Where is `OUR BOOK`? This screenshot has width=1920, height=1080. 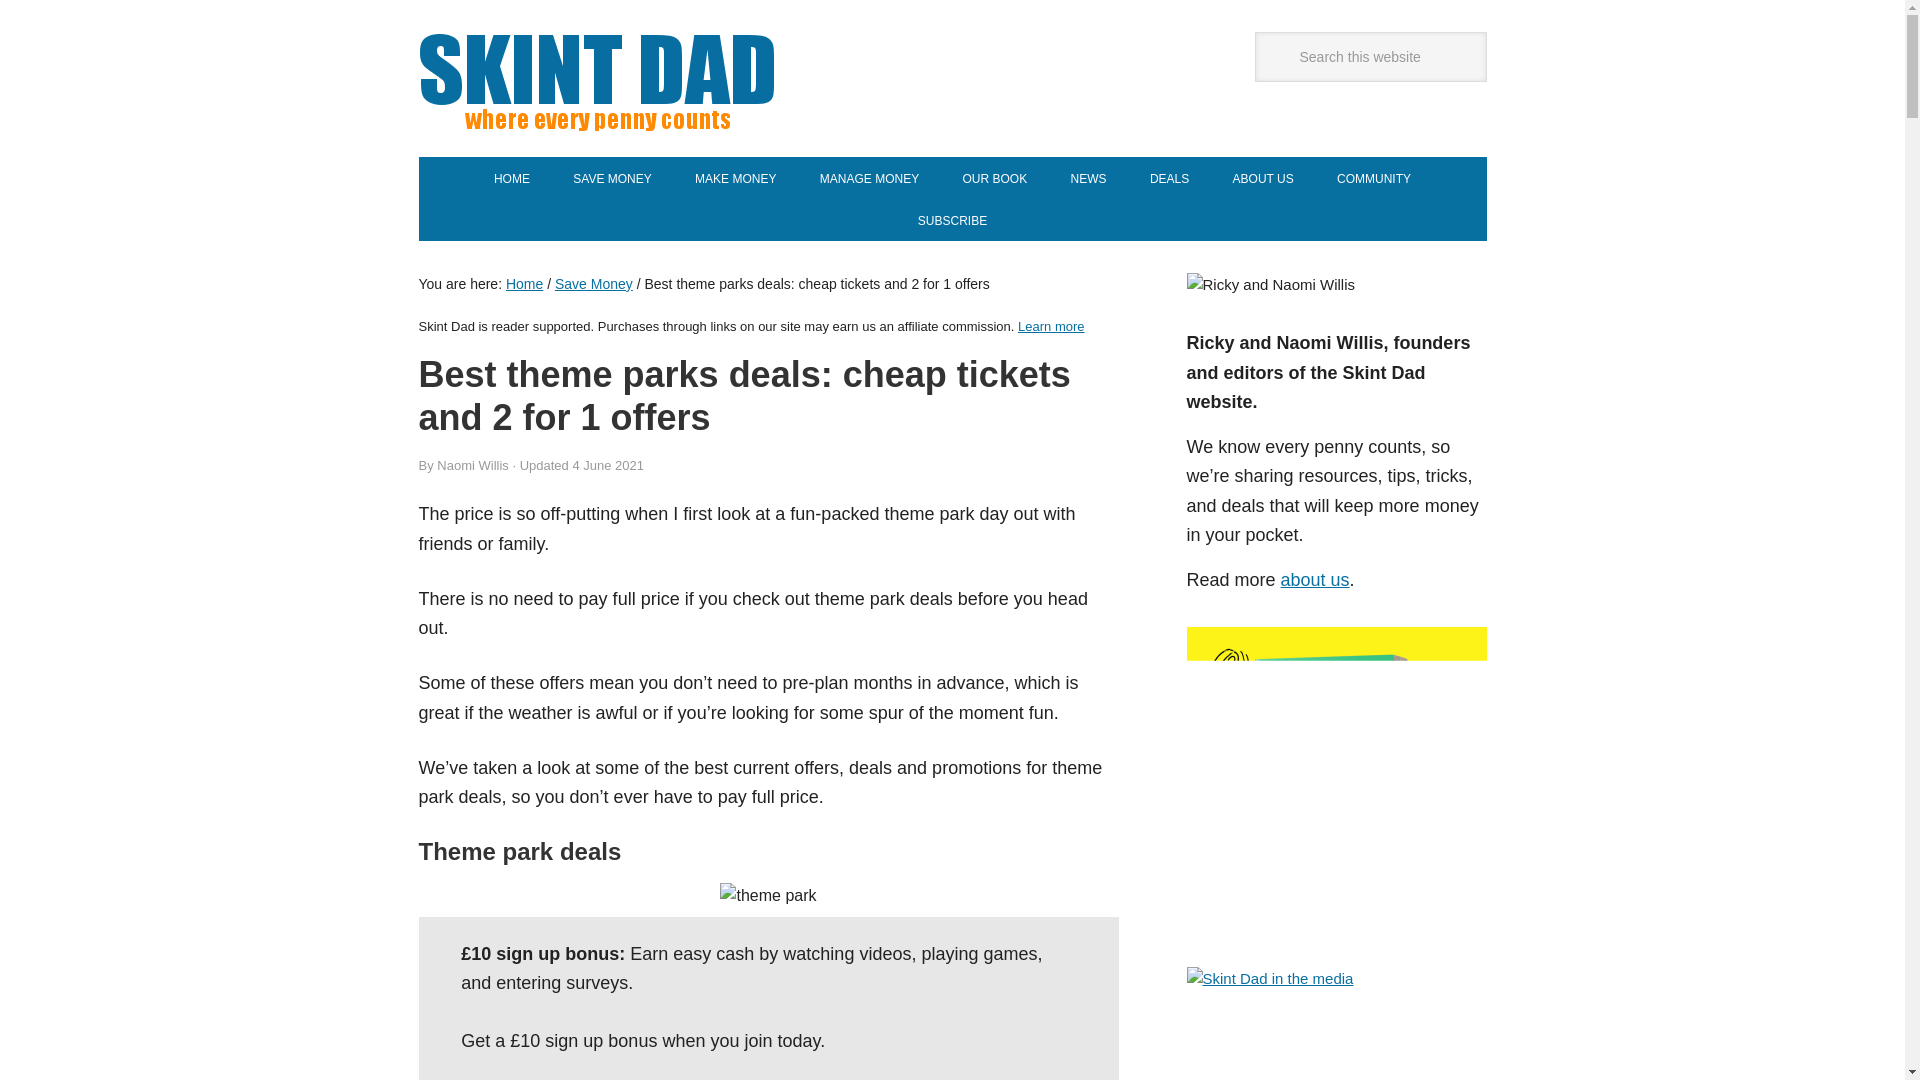
OUR BOOK is located at coordinates (994, 177).